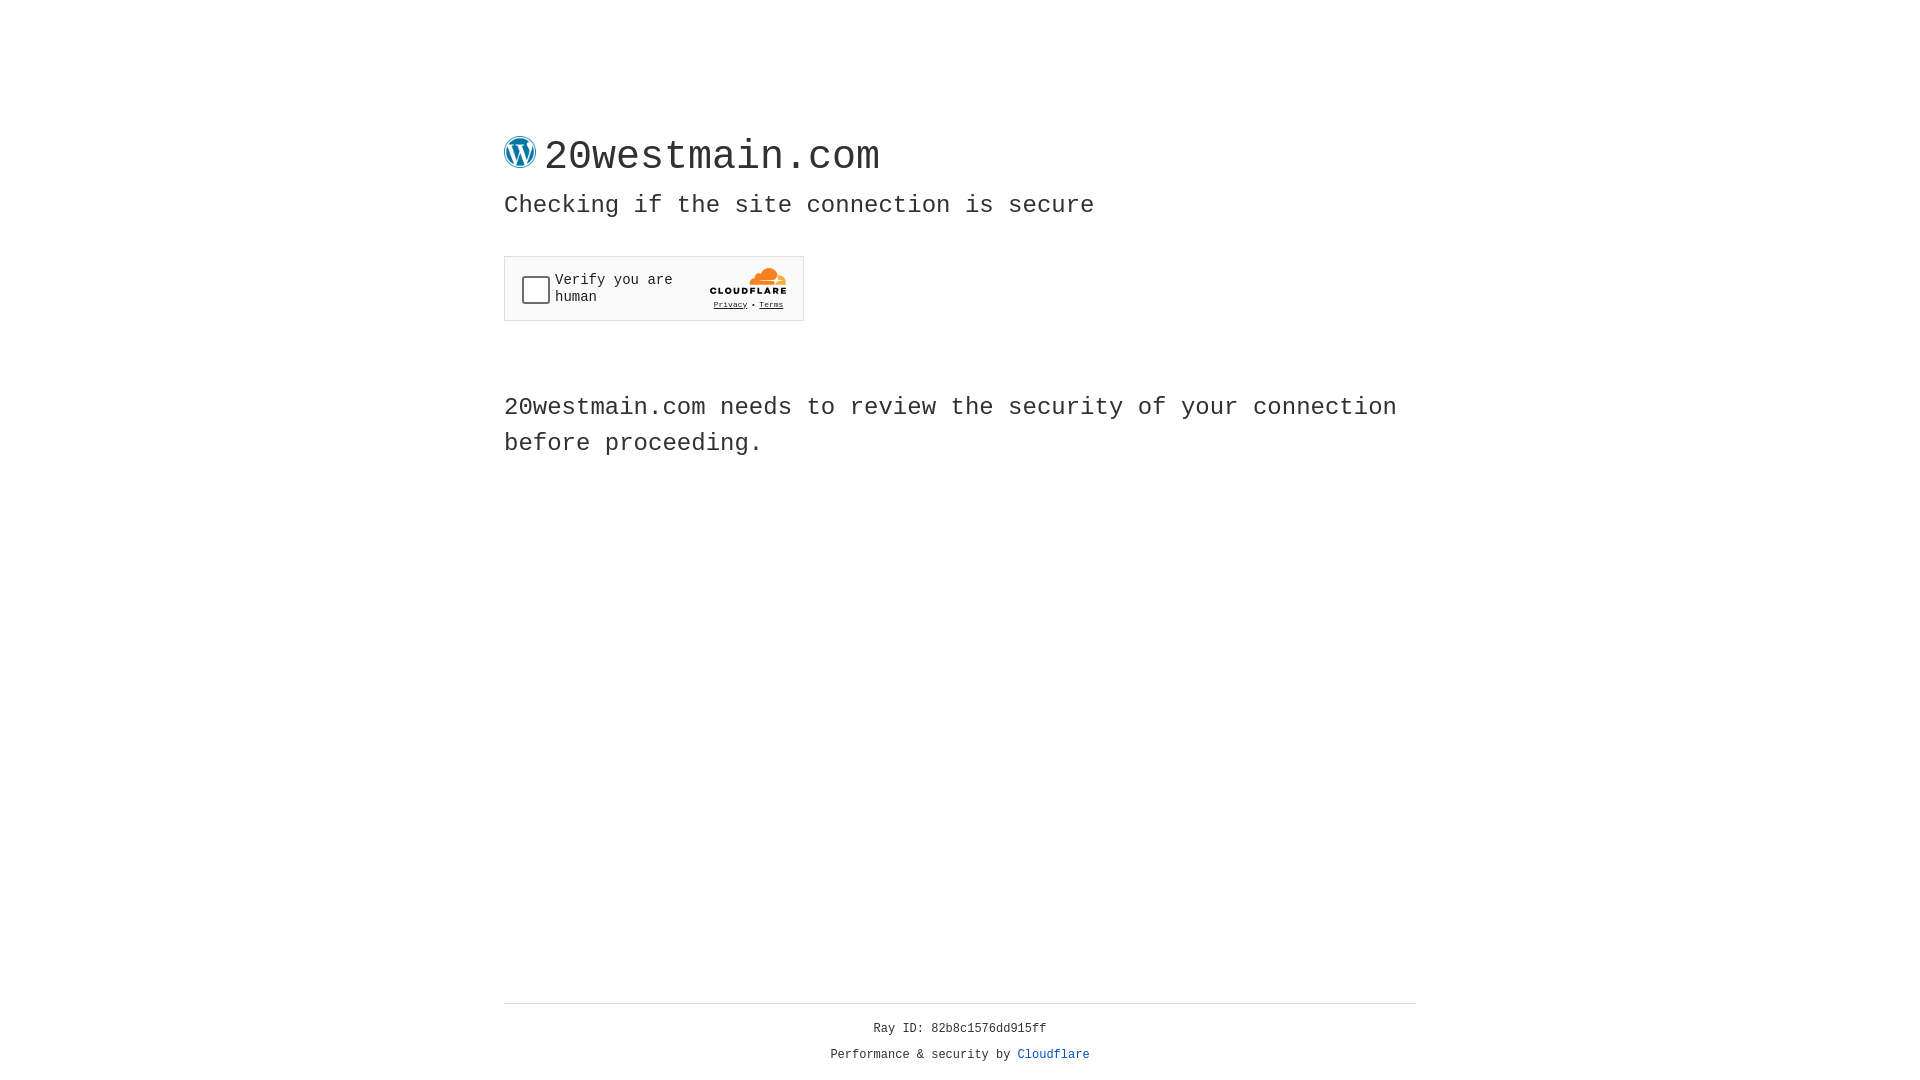  What do you see at coordinates (1054, 1055) in the screenshot?
I see `Cloudflare` at bounding box center [1054, 1055].